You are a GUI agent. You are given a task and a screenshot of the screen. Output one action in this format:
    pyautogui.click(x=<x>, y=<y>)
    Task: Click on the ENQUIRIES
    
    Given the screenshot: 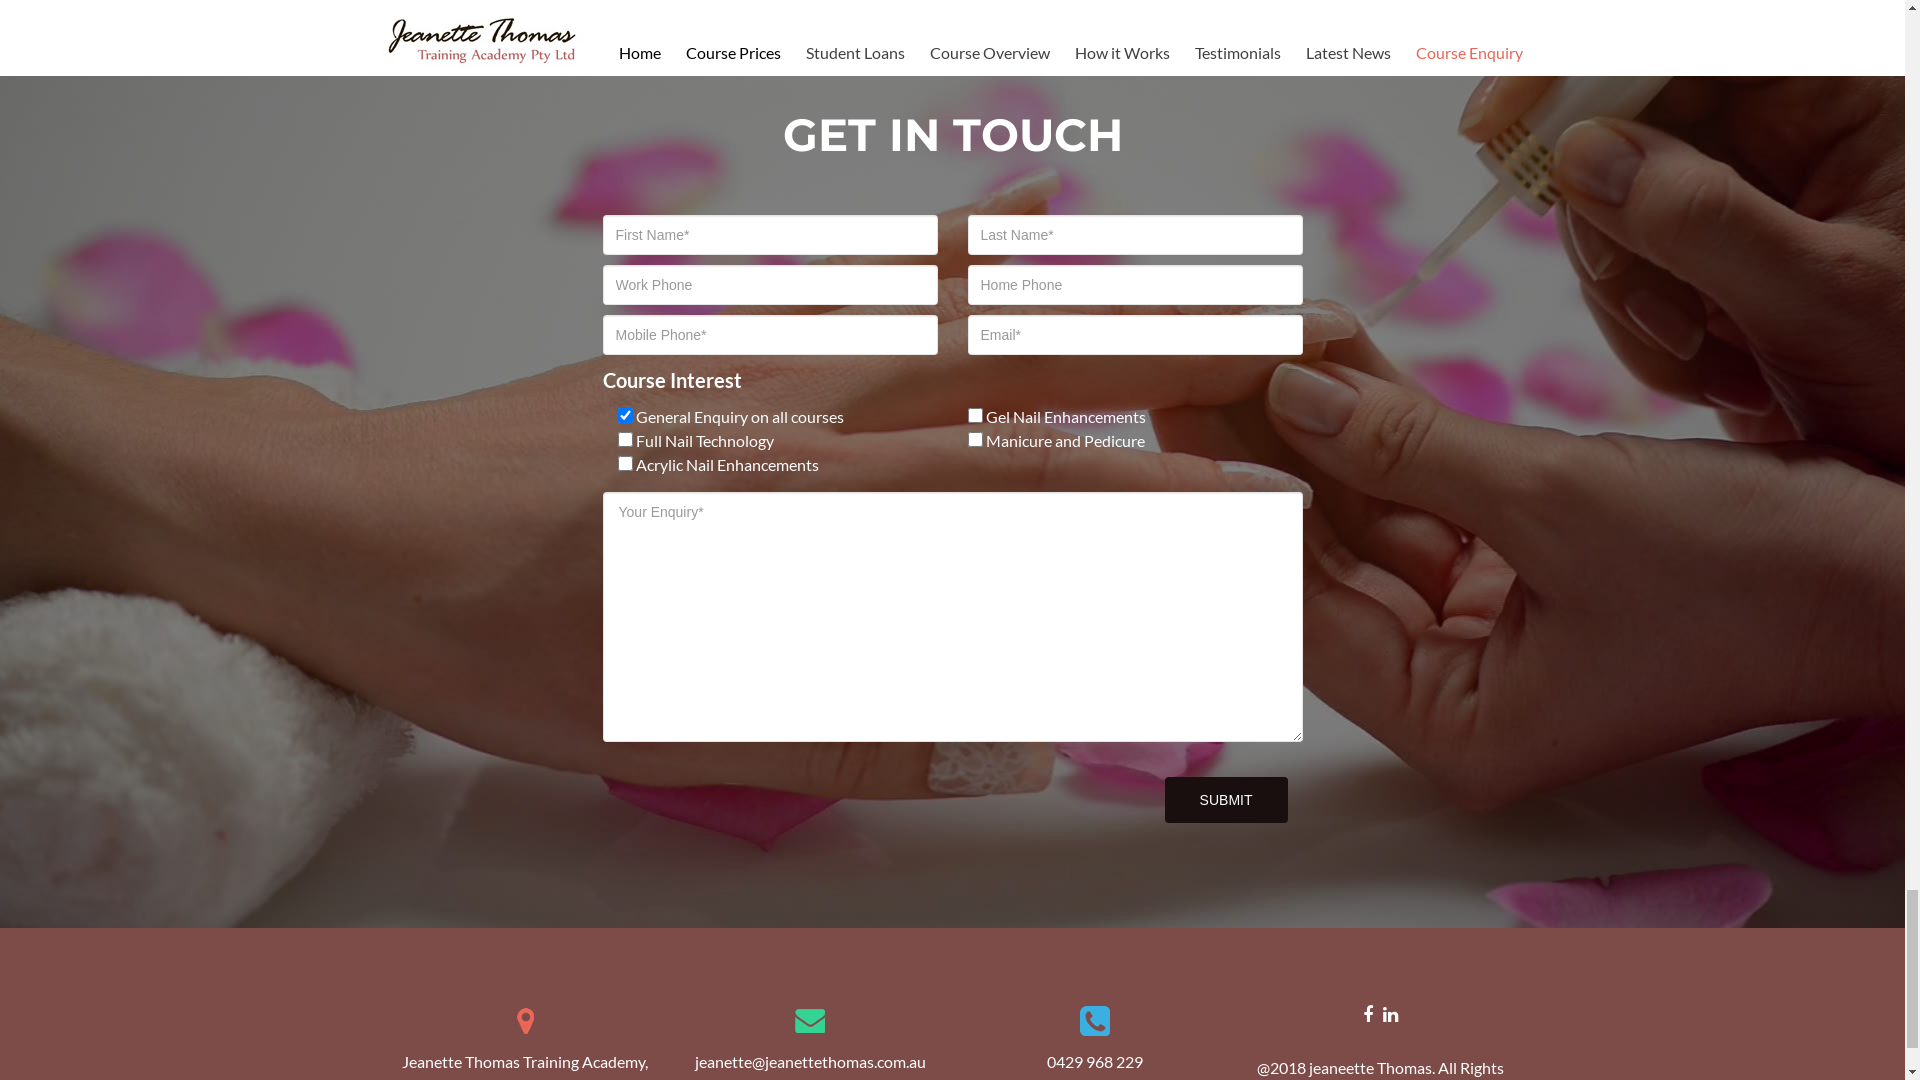 What is the action you would take?
    pyautogui.click(x=946, y=493)
    